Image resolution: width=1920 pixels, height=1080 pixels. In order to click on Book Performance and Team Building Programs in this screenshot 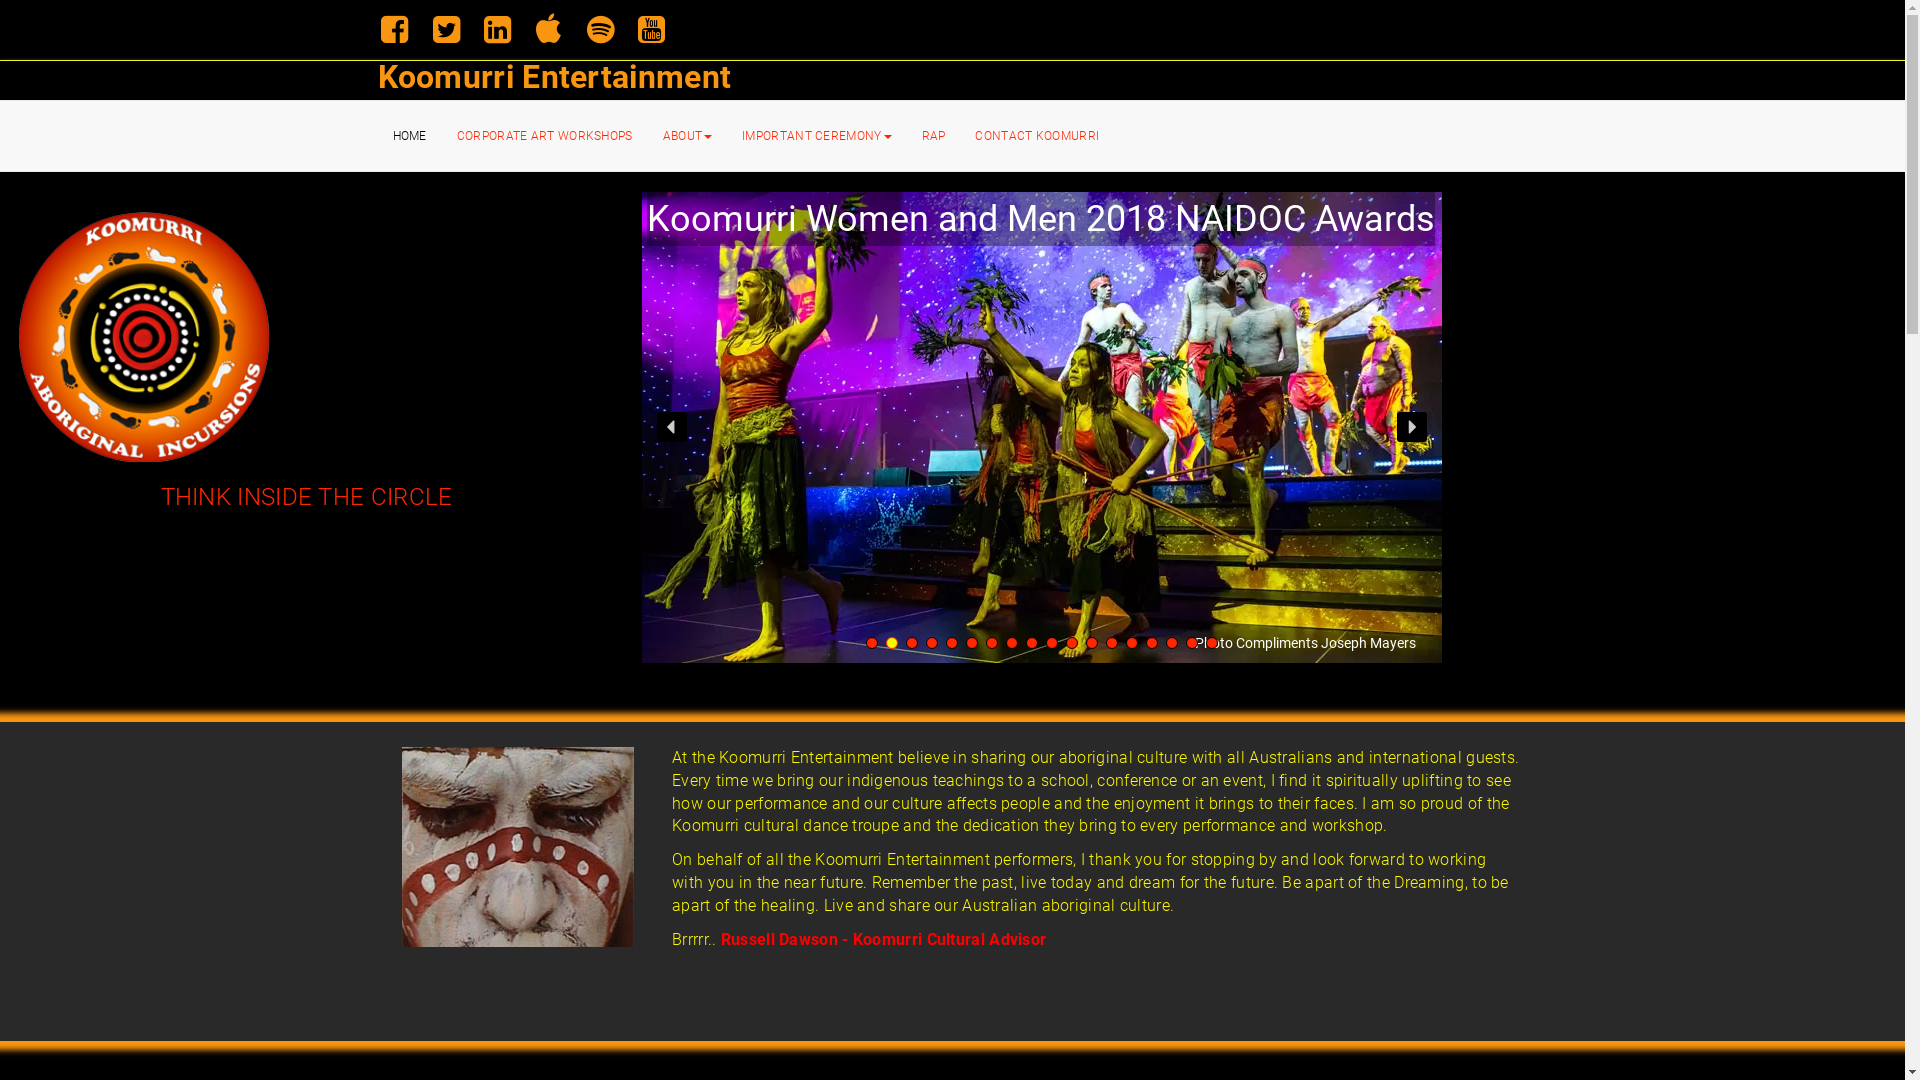, I will do `click(144, 337)`.